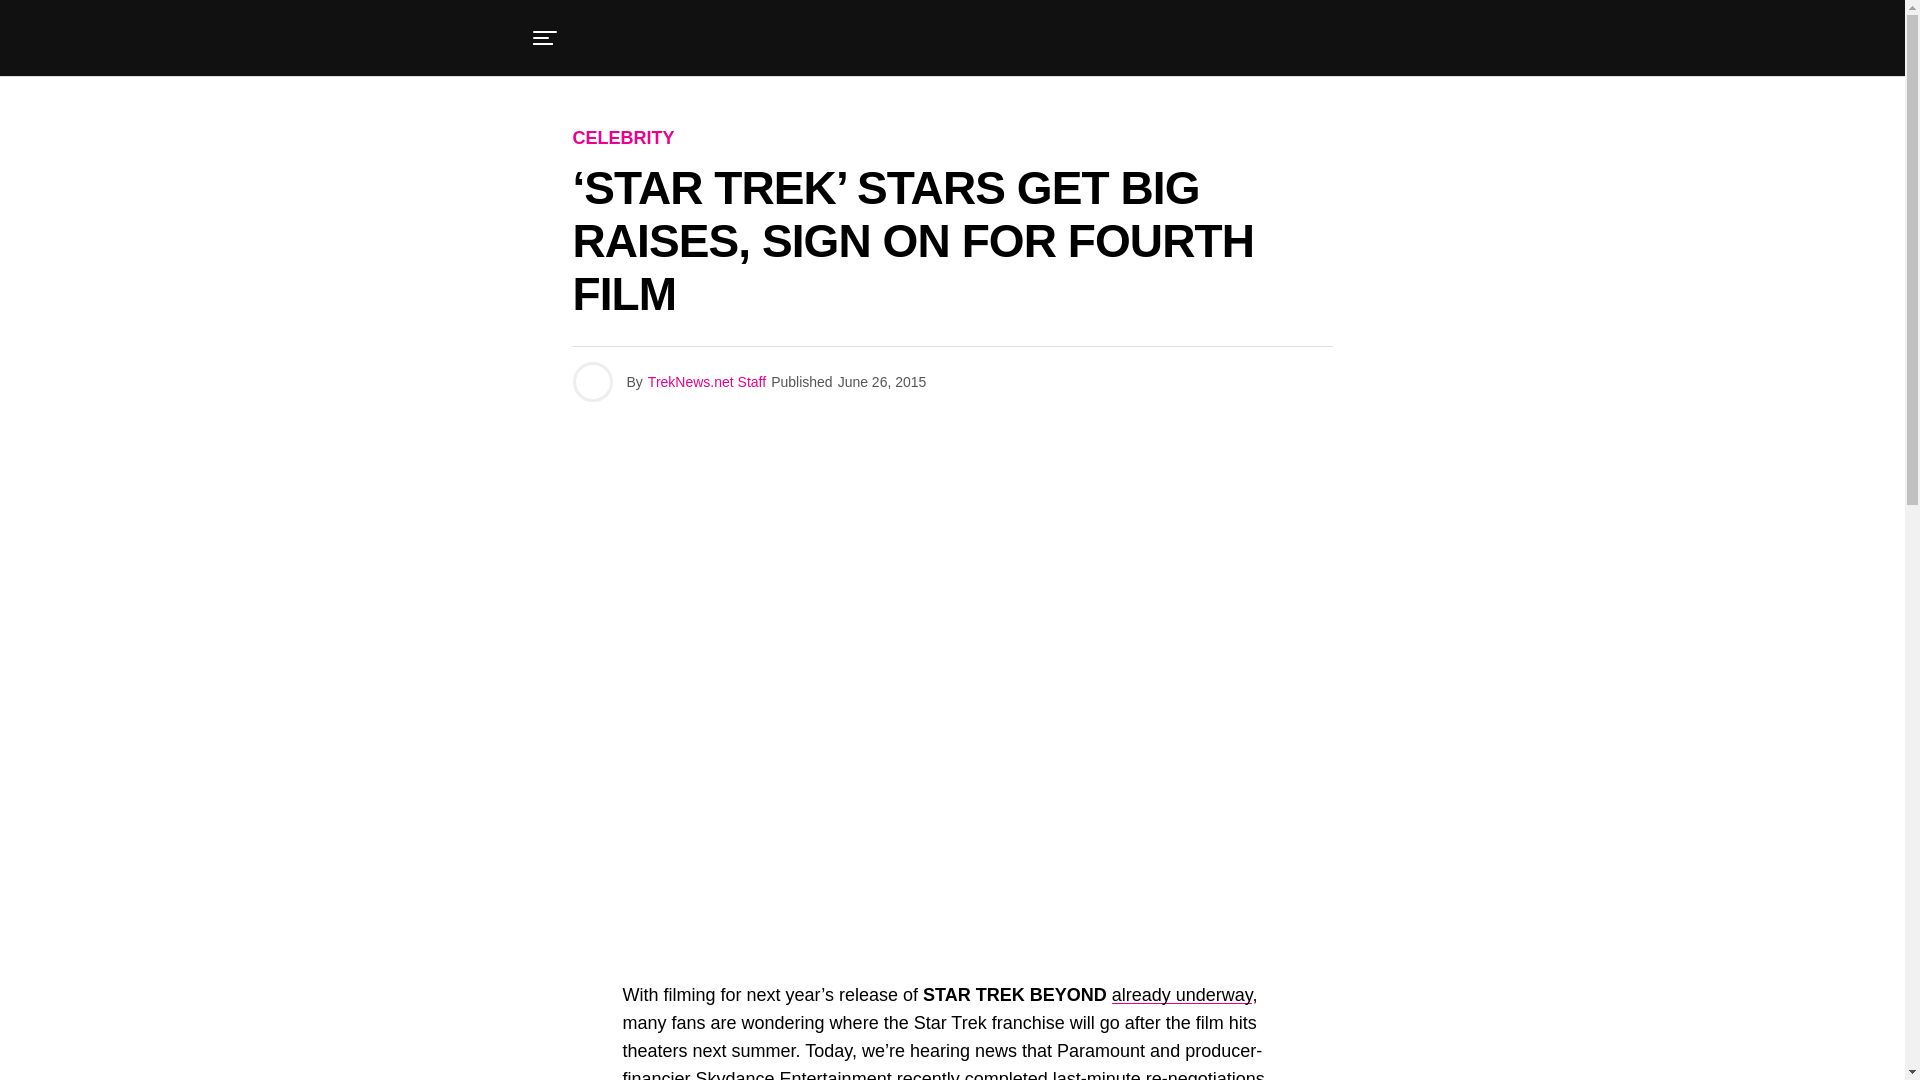 Image resolution: width=1920 pixels, height=1080 pixels. What do you see at coordinates (707, 381) in the screenshot?
I see `TrekNews.net Staff` at bounding box center [707, 381].